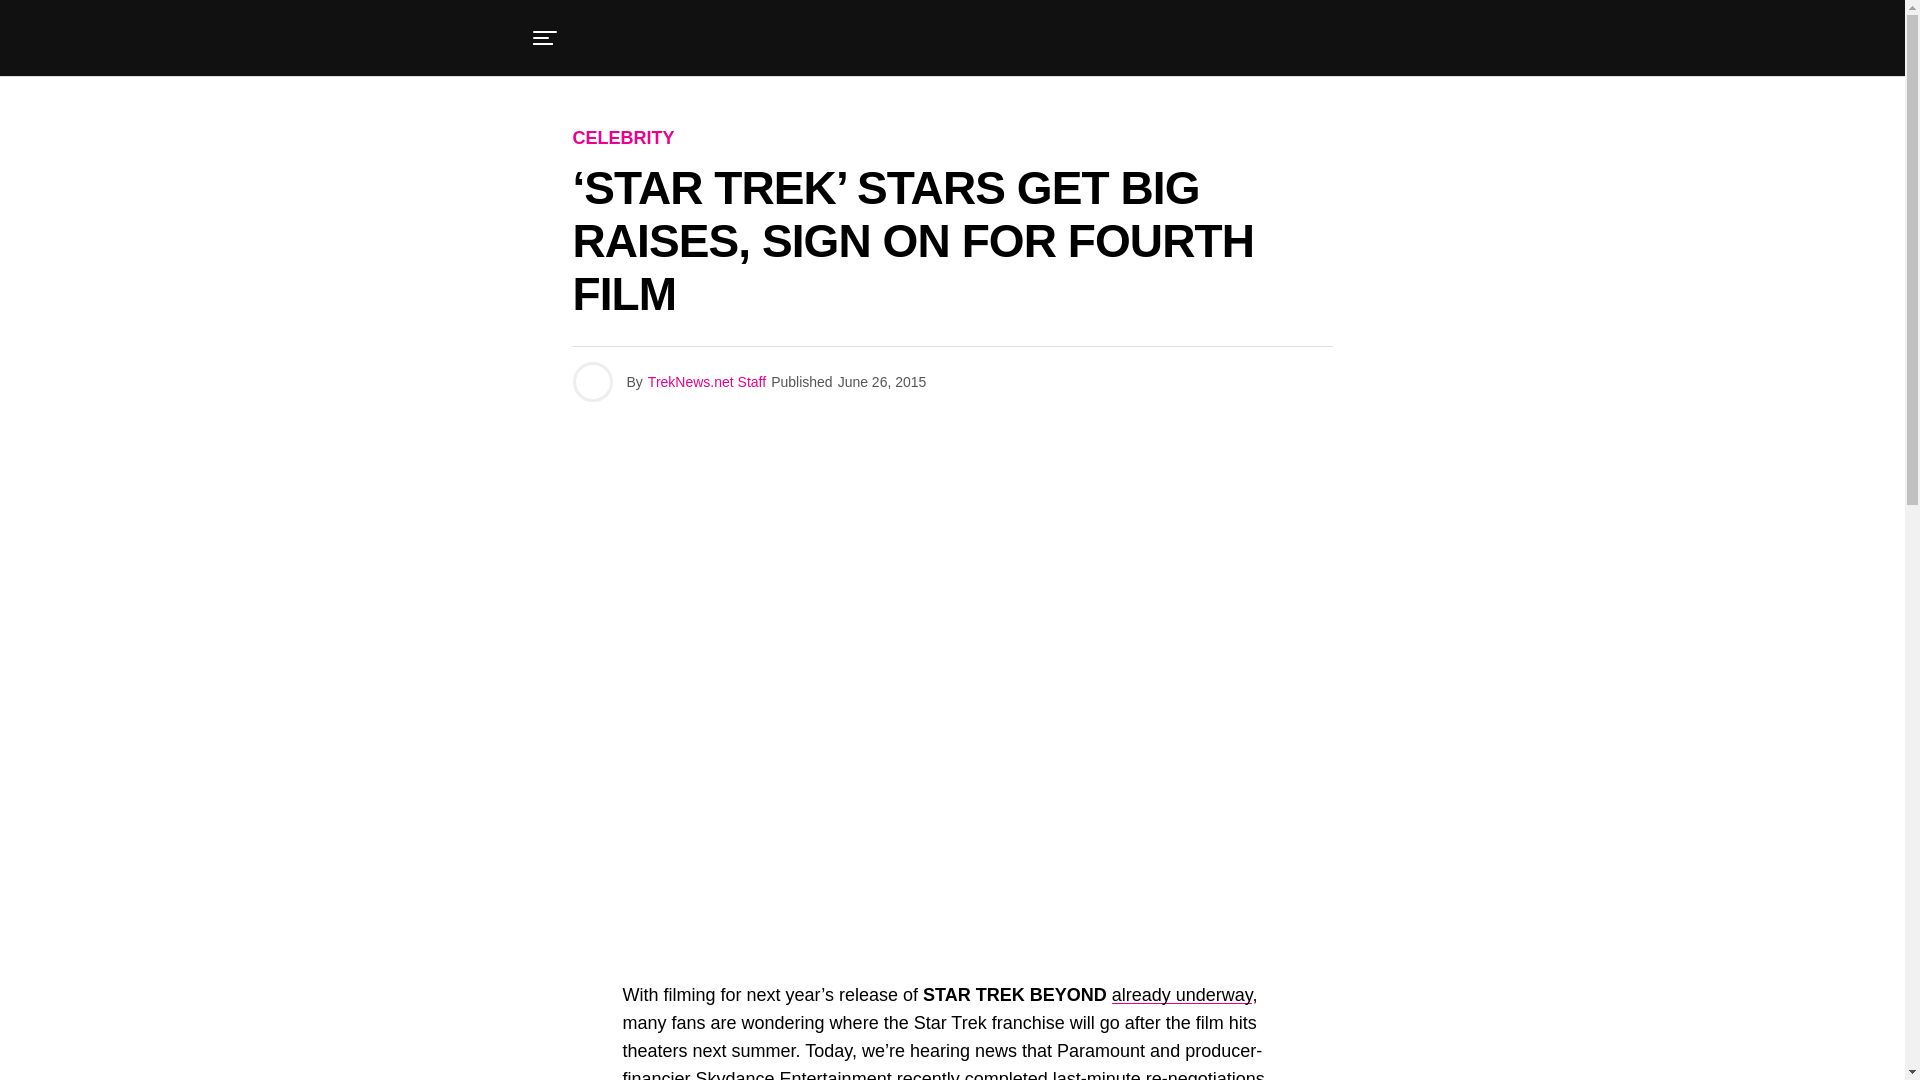 Image resolution: width=1920 pixels, height=1080 pixels. What do you see at coordinates (707, 381) in the screenshot?
I see `TrekNews.net Staff` at bounding box center [707, 381].